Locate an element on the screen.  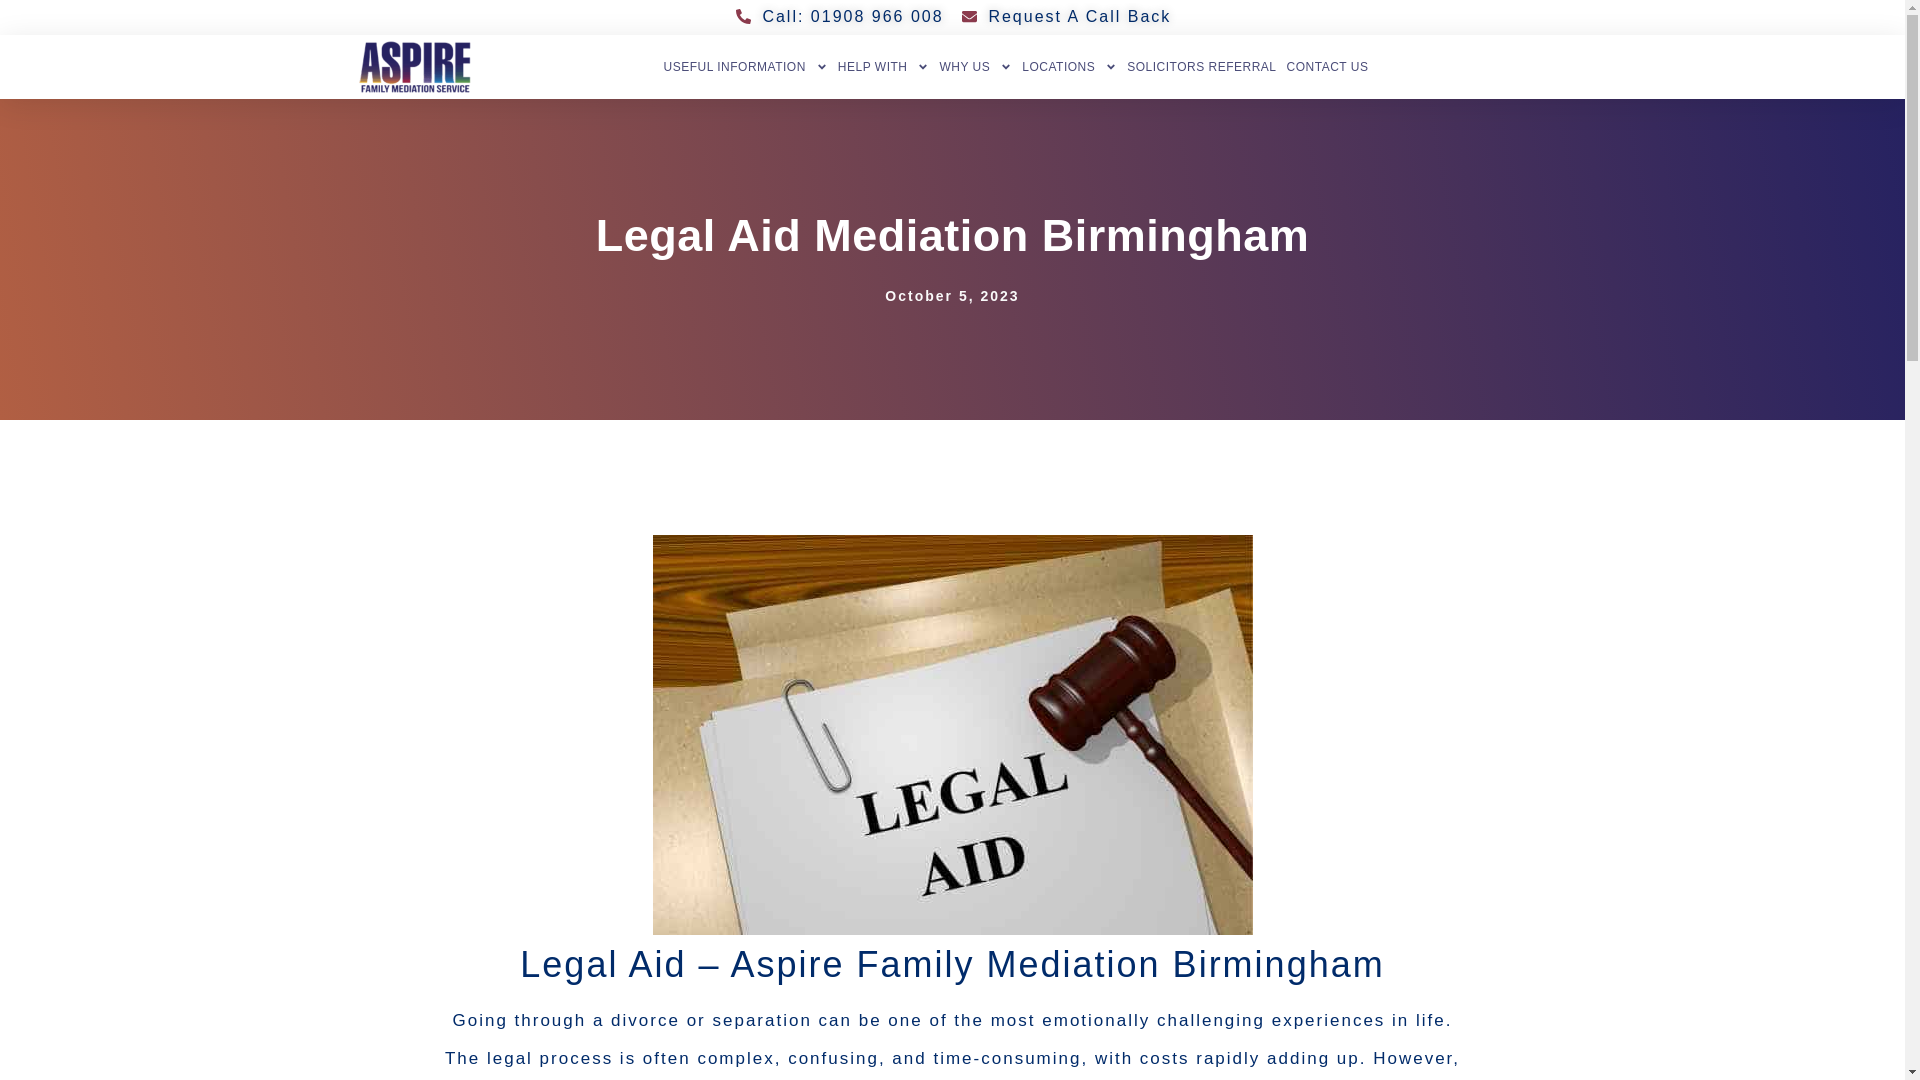
LOCATIONS is located at coordinates (1069, 66).